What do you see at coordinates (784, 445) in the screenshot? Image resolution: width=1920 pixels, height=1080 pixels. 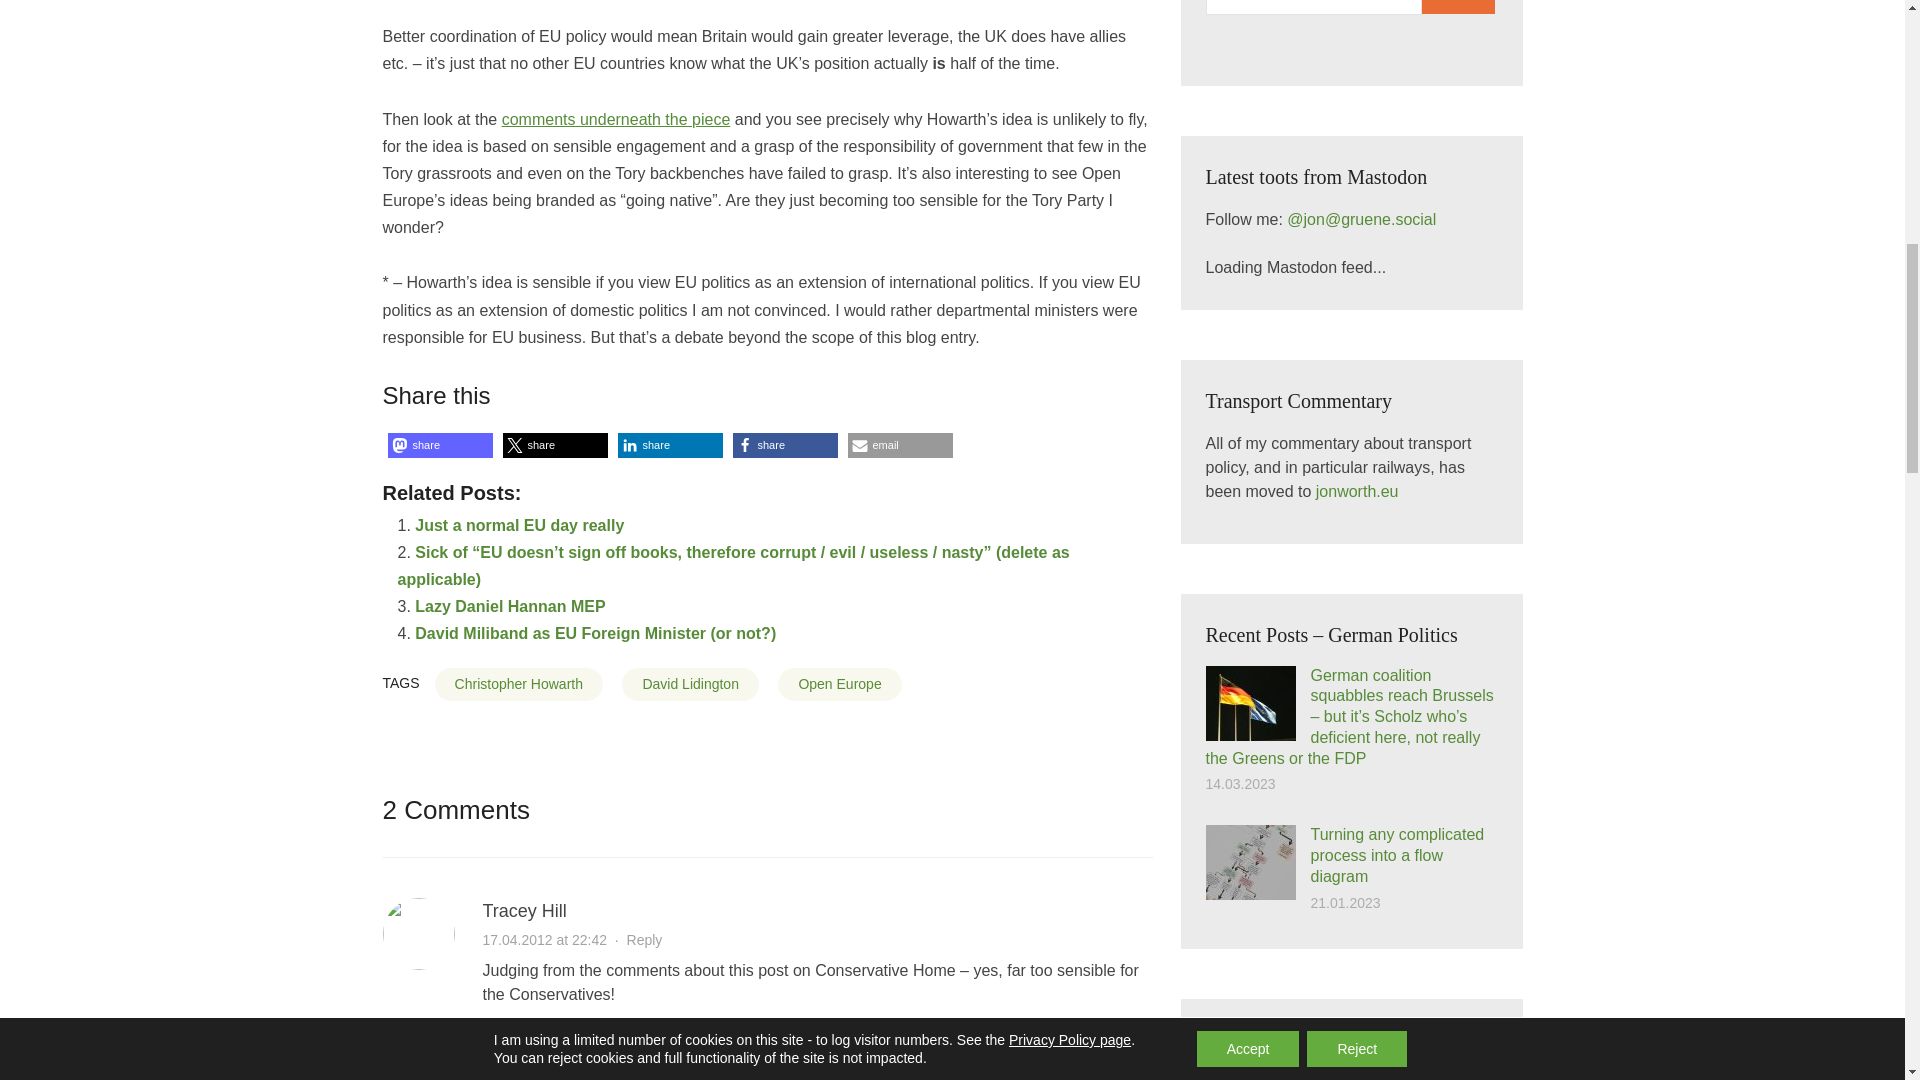 I see `Share on Facebook` at bounding box center [784, 445].